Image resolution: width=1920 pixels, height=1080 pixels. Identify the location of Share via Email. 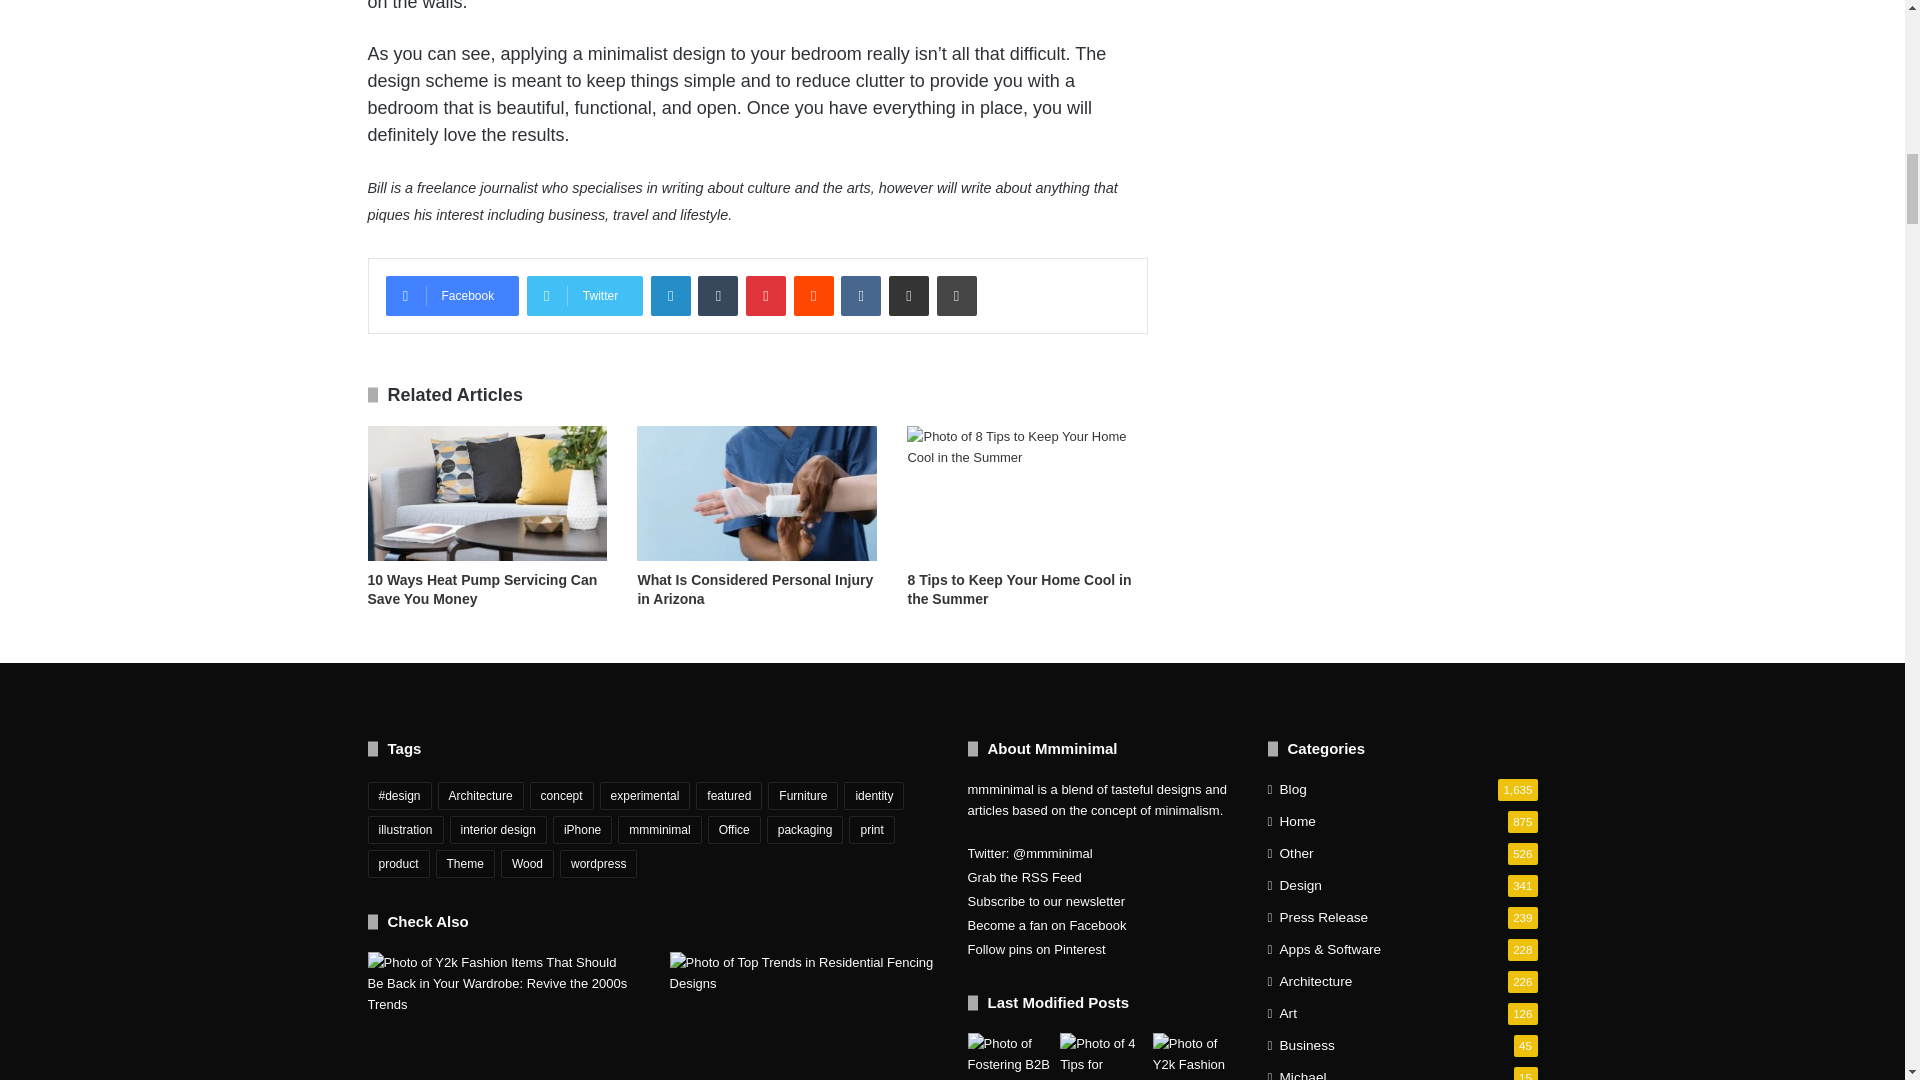
(908, 296).